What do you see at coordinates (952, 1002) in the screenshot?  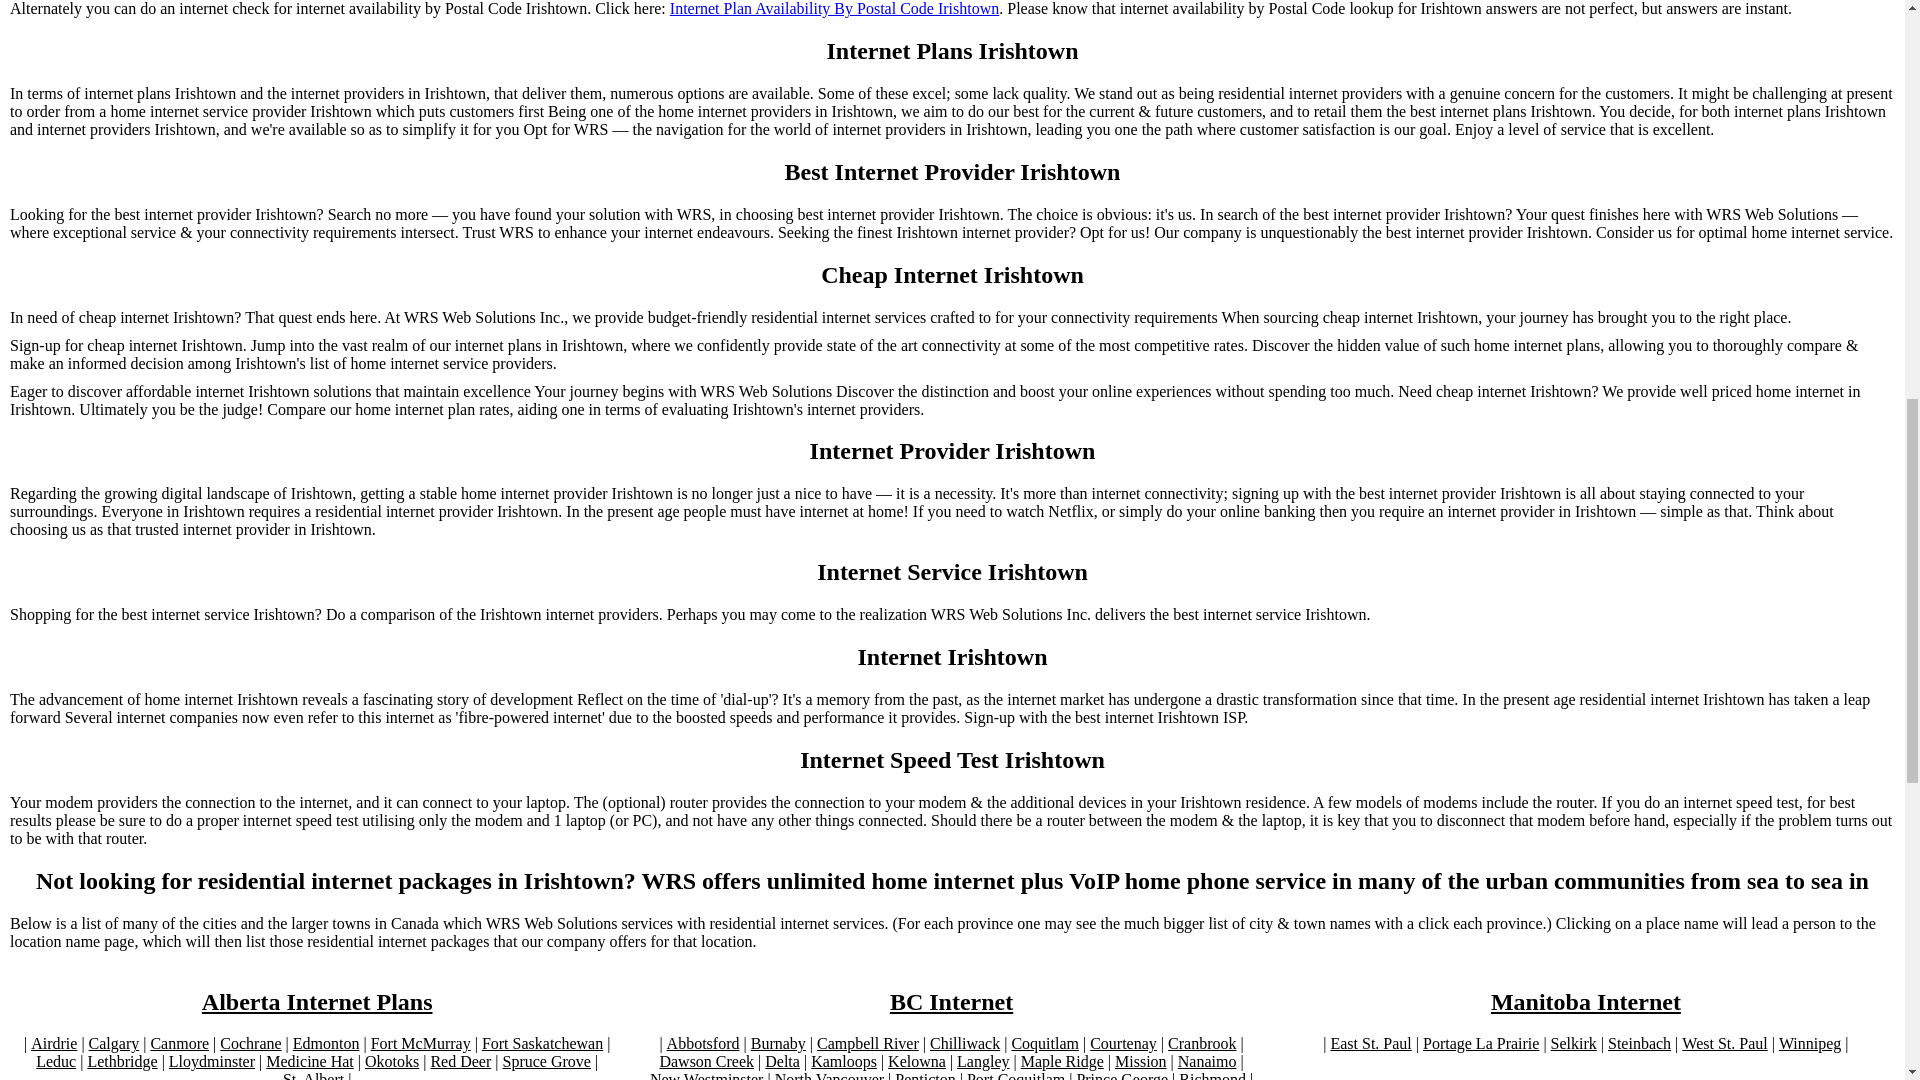 I see `BC Internet` at bounding box center [952, 1002].